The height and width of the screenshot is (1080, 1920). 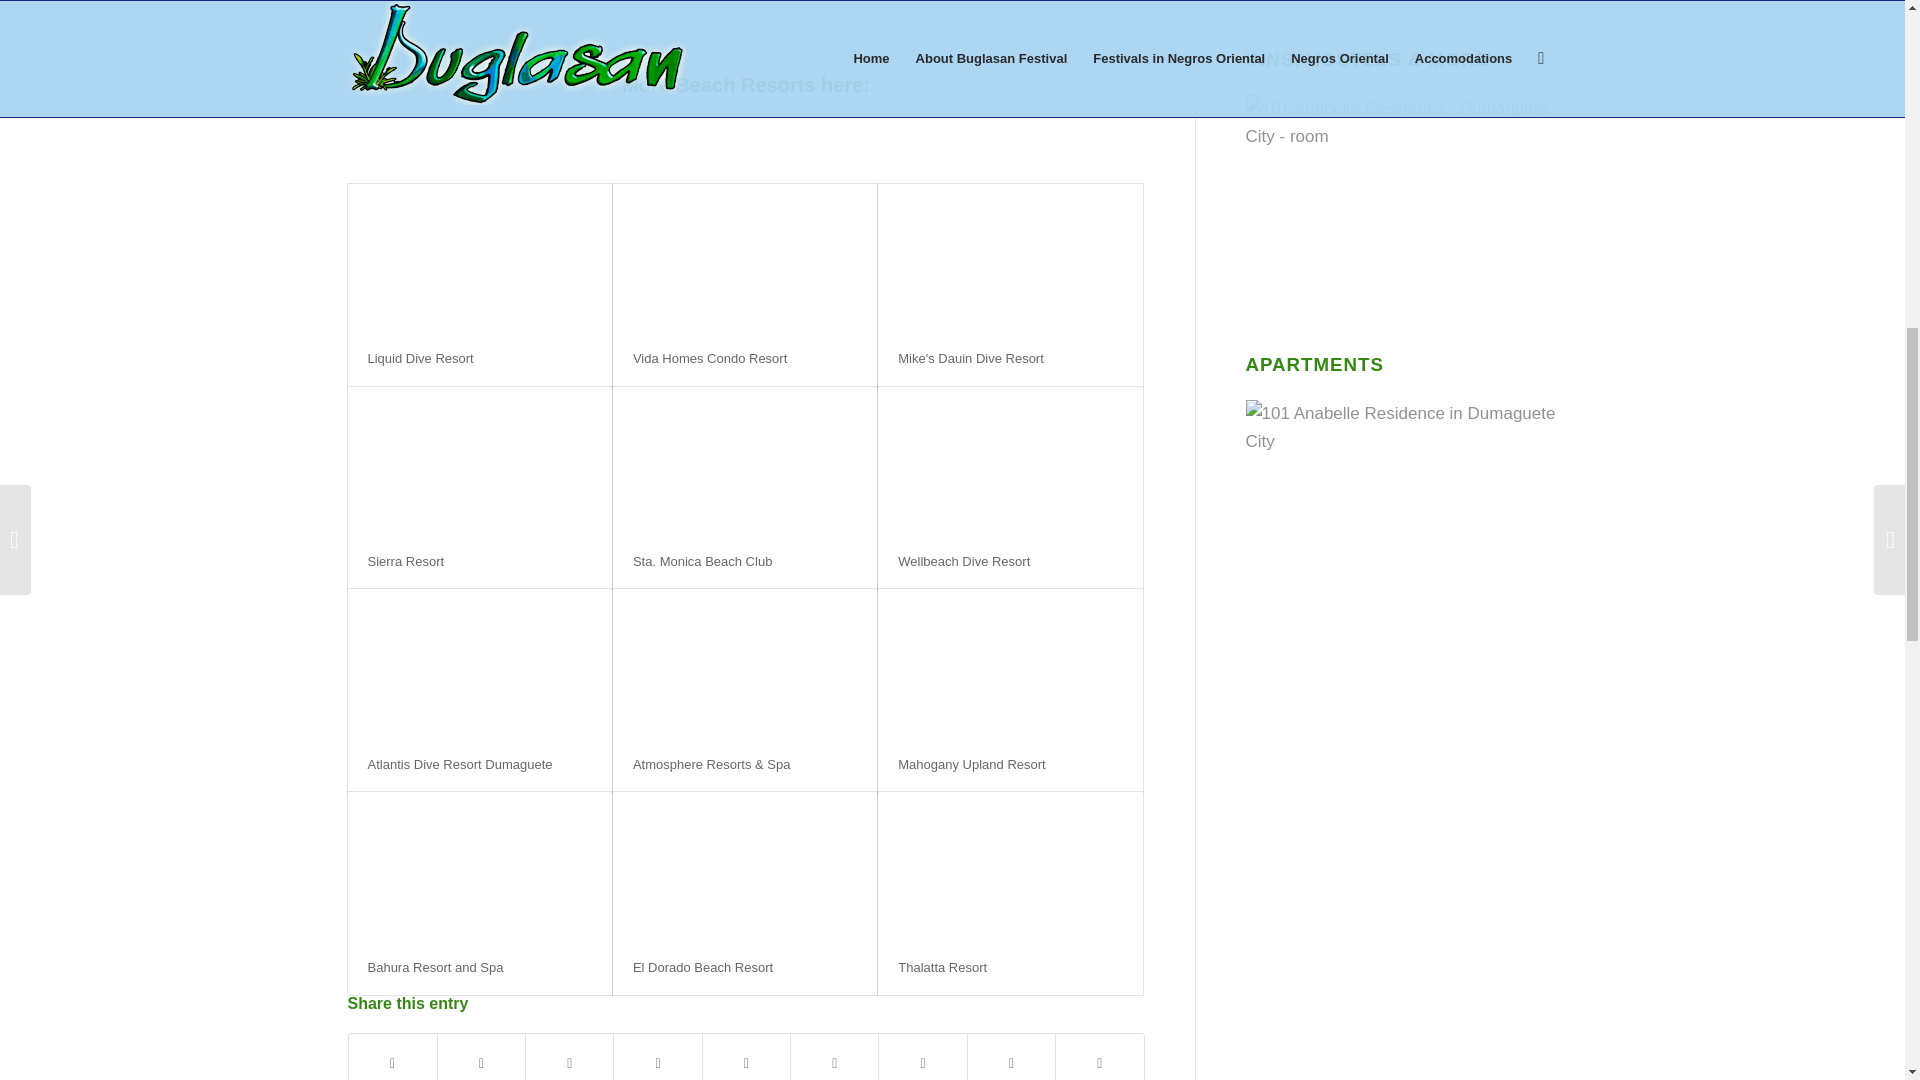 I want to click on Liquid Dive Resort, so click(x=421, y=358).